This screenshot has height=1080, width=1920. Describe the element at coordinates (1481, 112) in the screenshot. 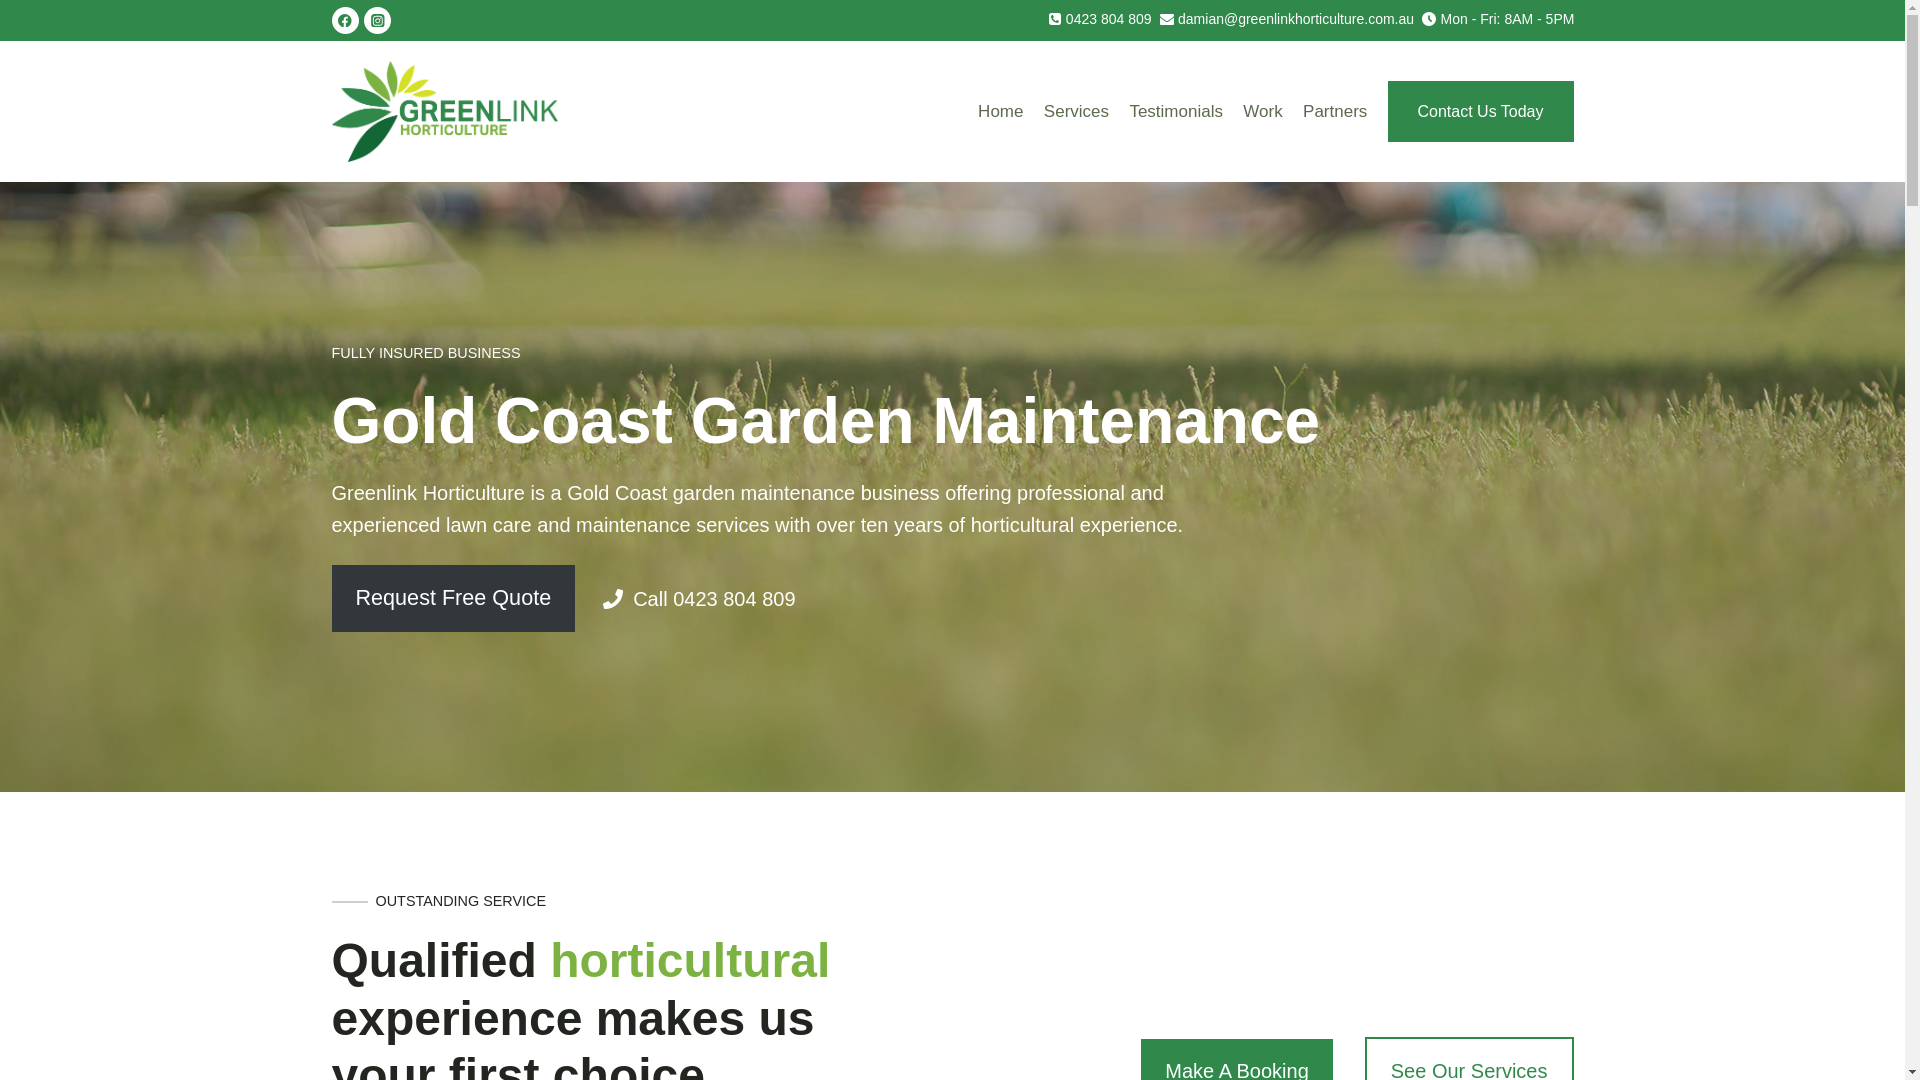

I see `Contact Us Today` at that location.